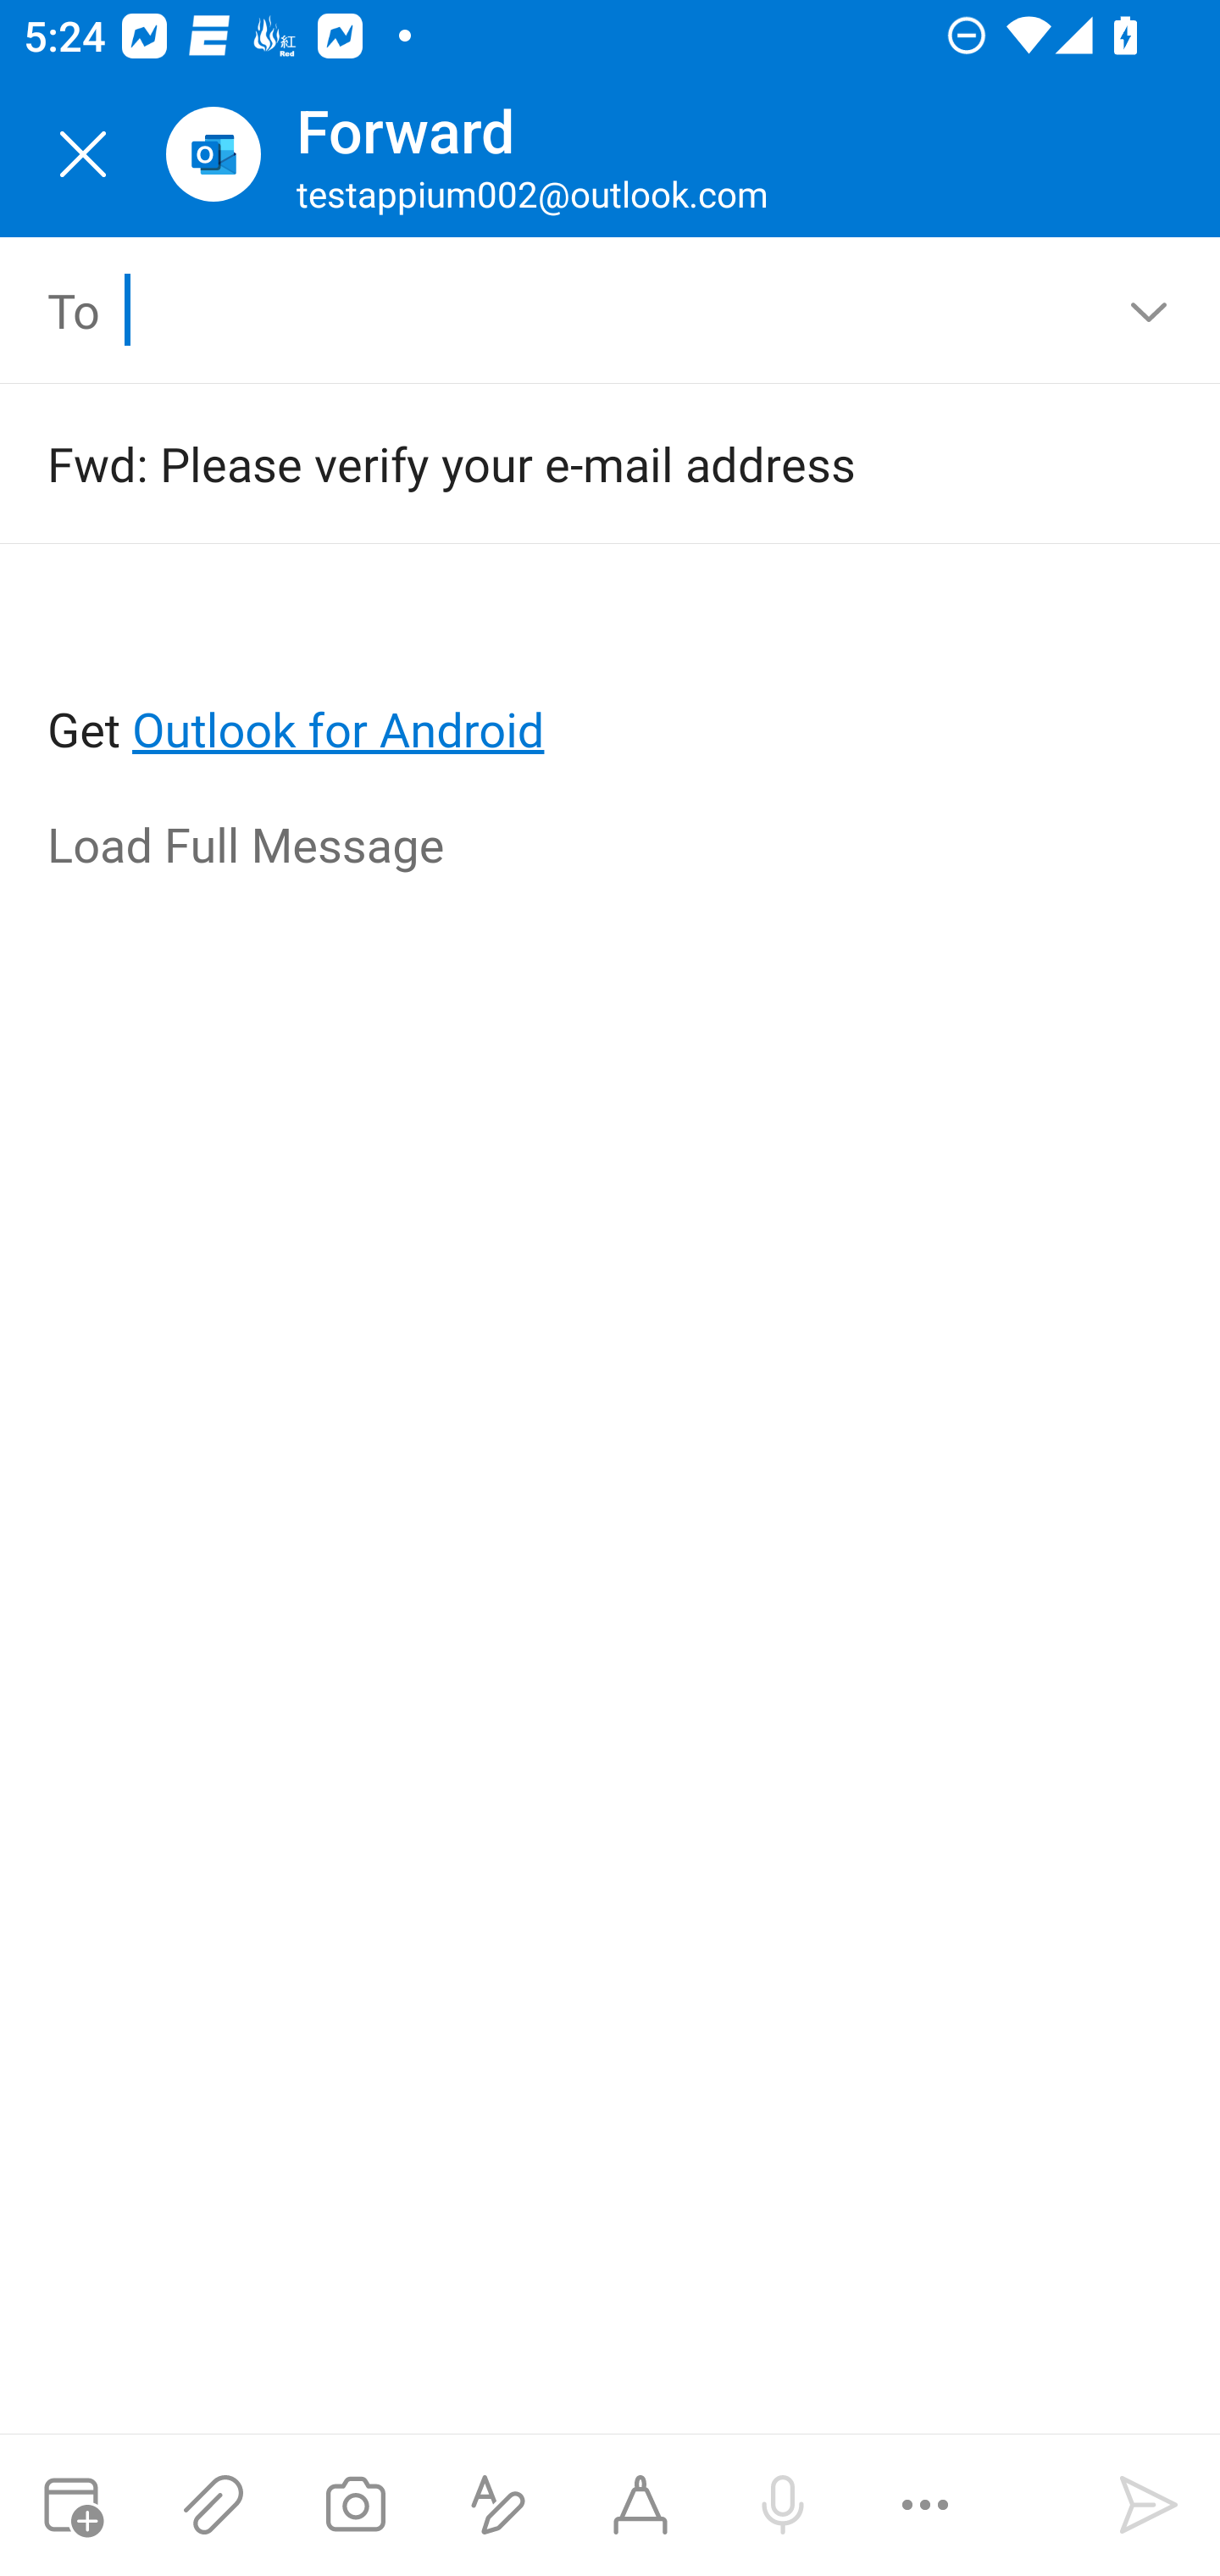  What do you see at coordinates (71, 2505) in the screenshot?
I see `Attach meeting` at bounding box center [71, 2505].